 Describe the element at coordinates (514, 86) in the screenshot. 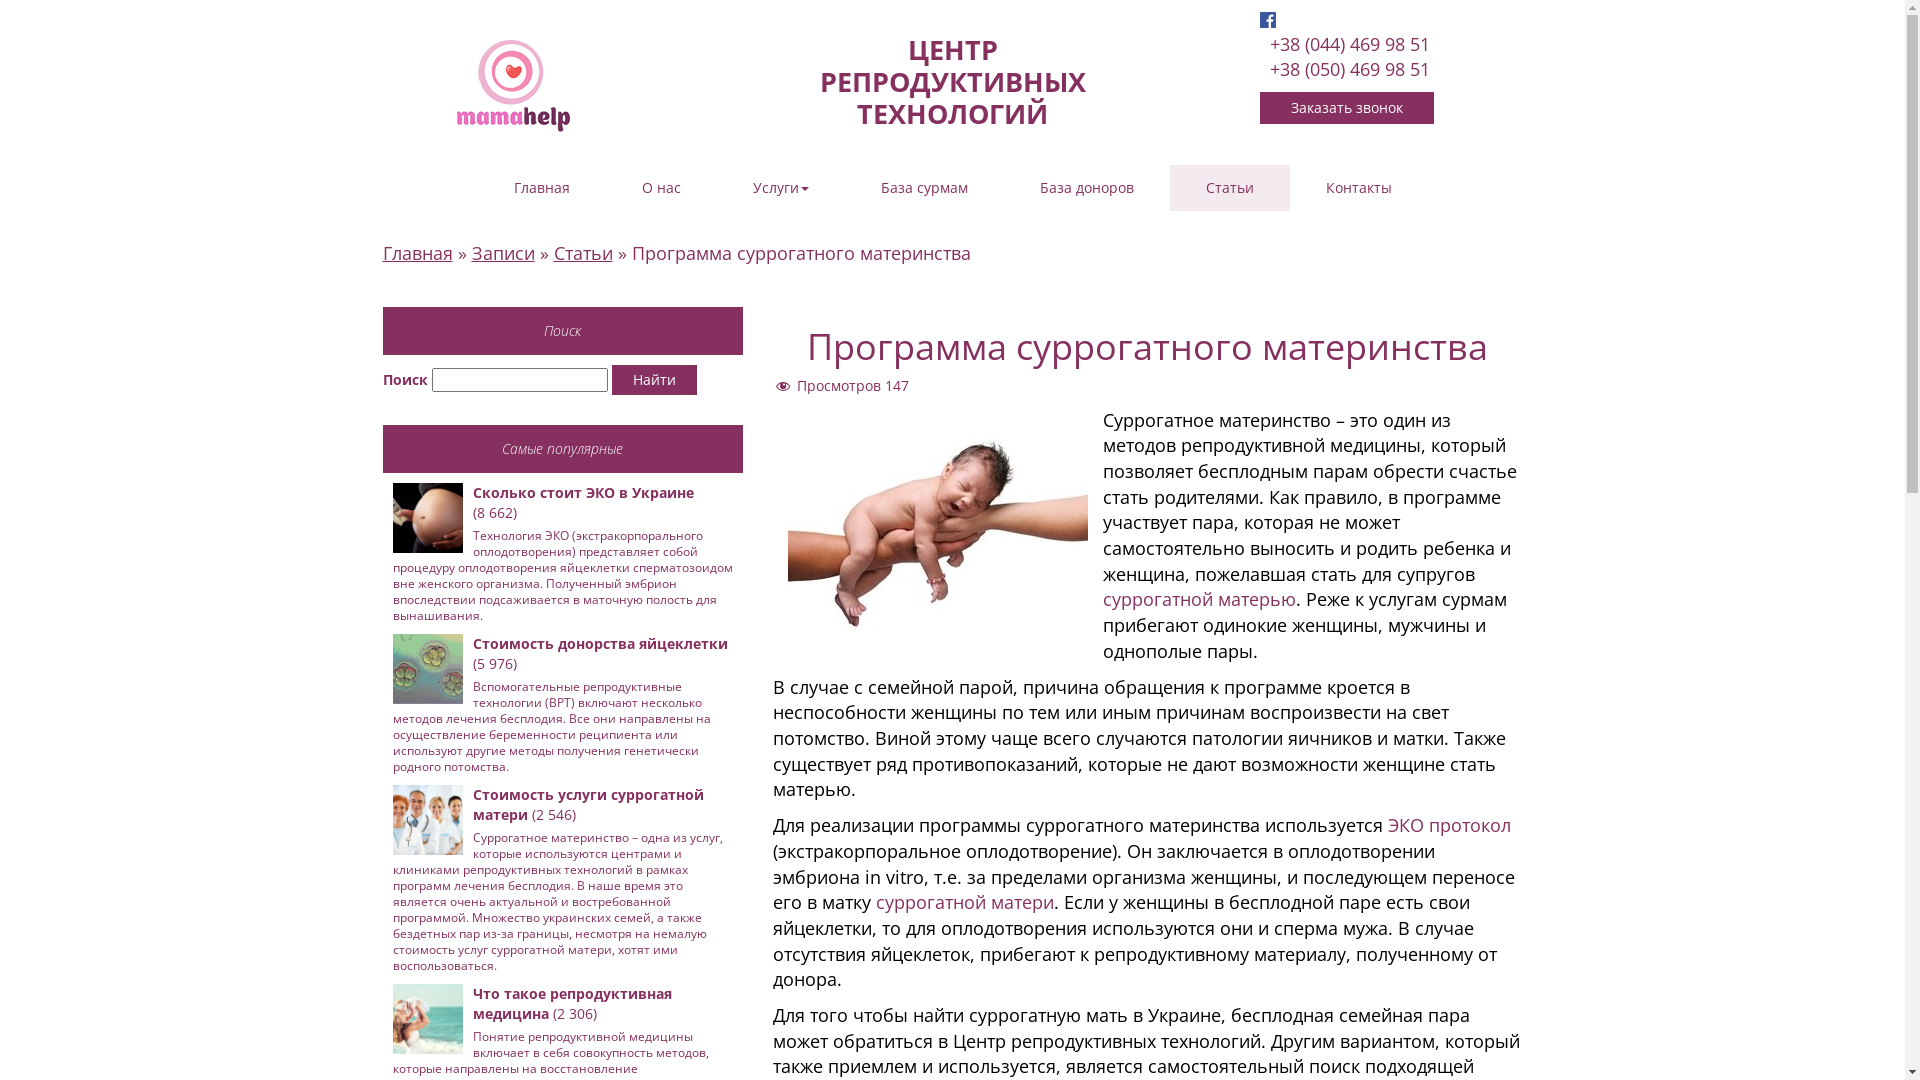

I see `MamaHelp` at that location.